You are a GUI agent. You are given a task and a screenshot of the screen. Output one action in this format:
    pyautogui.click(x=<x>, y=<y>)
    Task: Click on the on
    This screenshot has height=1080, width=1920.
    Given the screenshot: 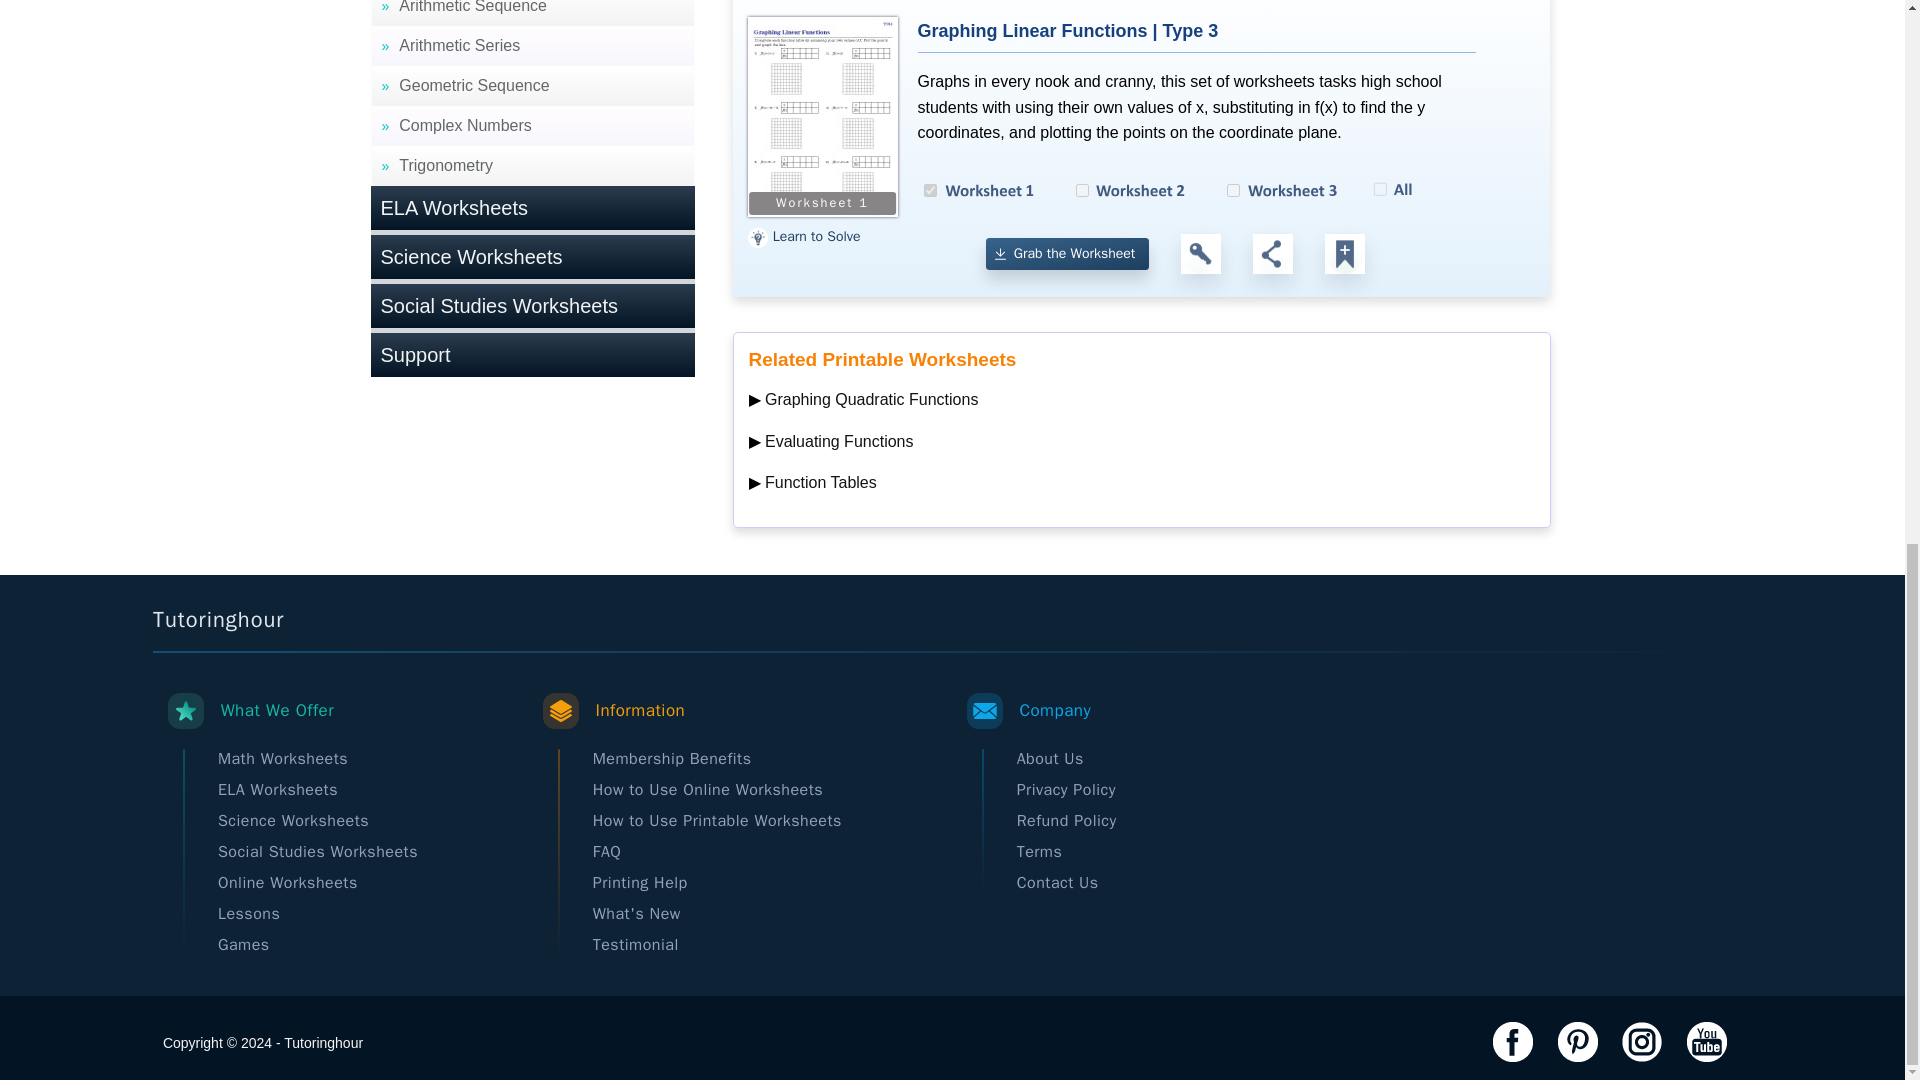 What is the action you would take?
    pyautogui.click(x=930, y=190)
    